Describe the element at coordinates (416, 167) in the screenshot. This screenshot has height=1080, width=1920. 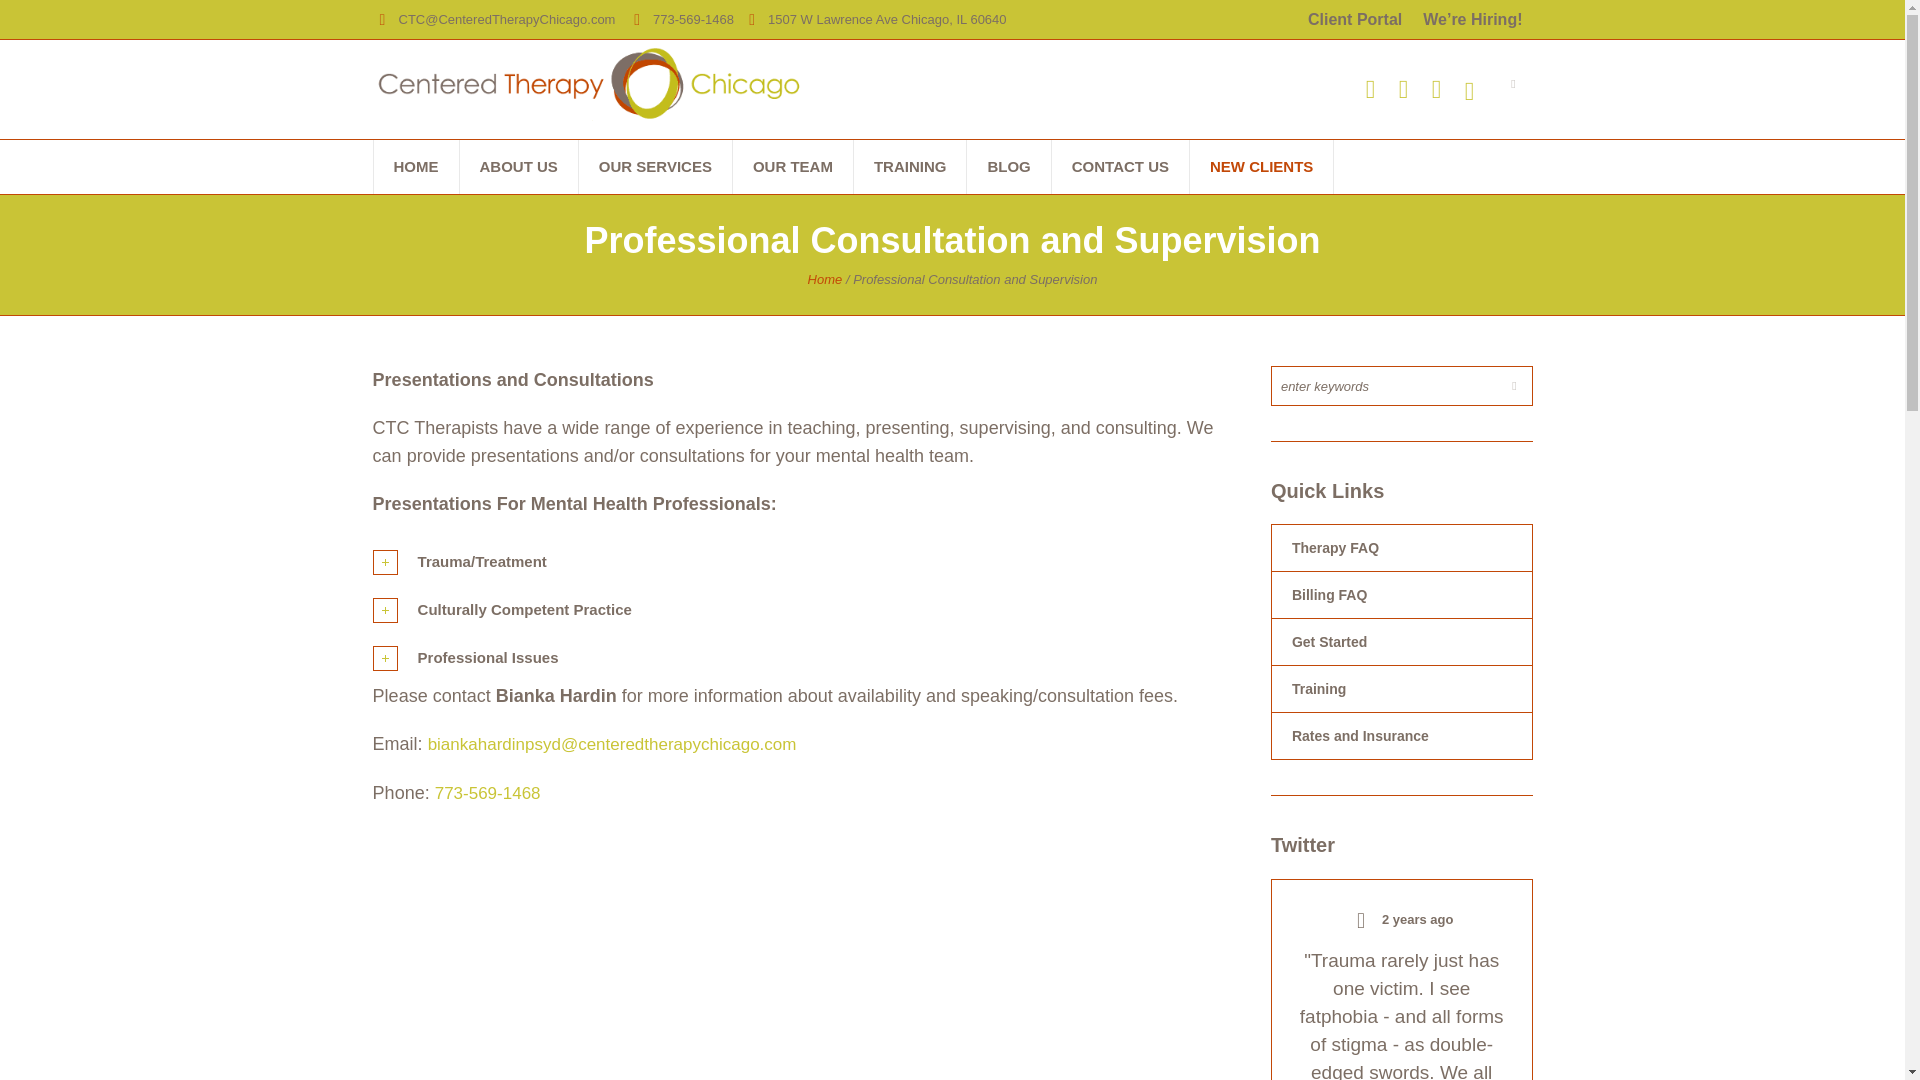
I see `HOME` at that location.